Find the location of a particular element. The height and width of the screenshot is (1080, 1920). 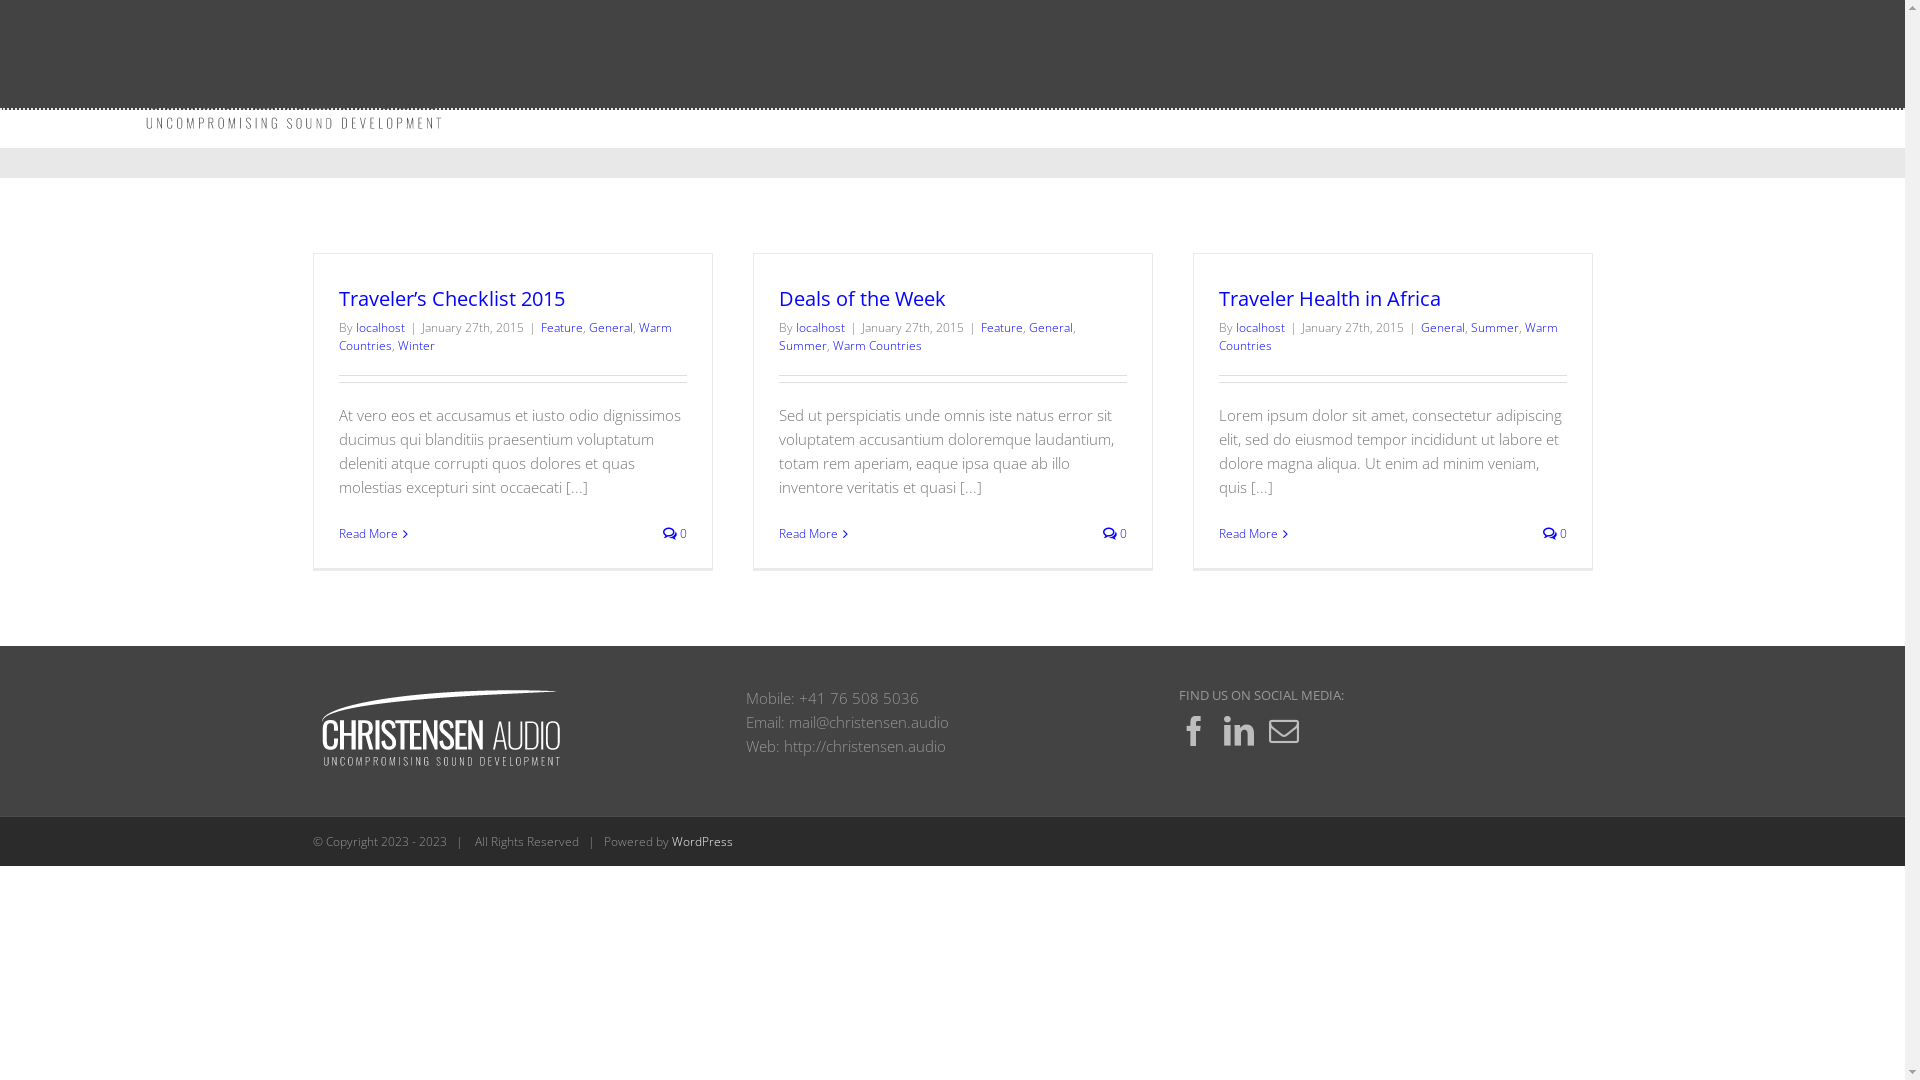

ABOUT is located at coordinates (1184, 57).